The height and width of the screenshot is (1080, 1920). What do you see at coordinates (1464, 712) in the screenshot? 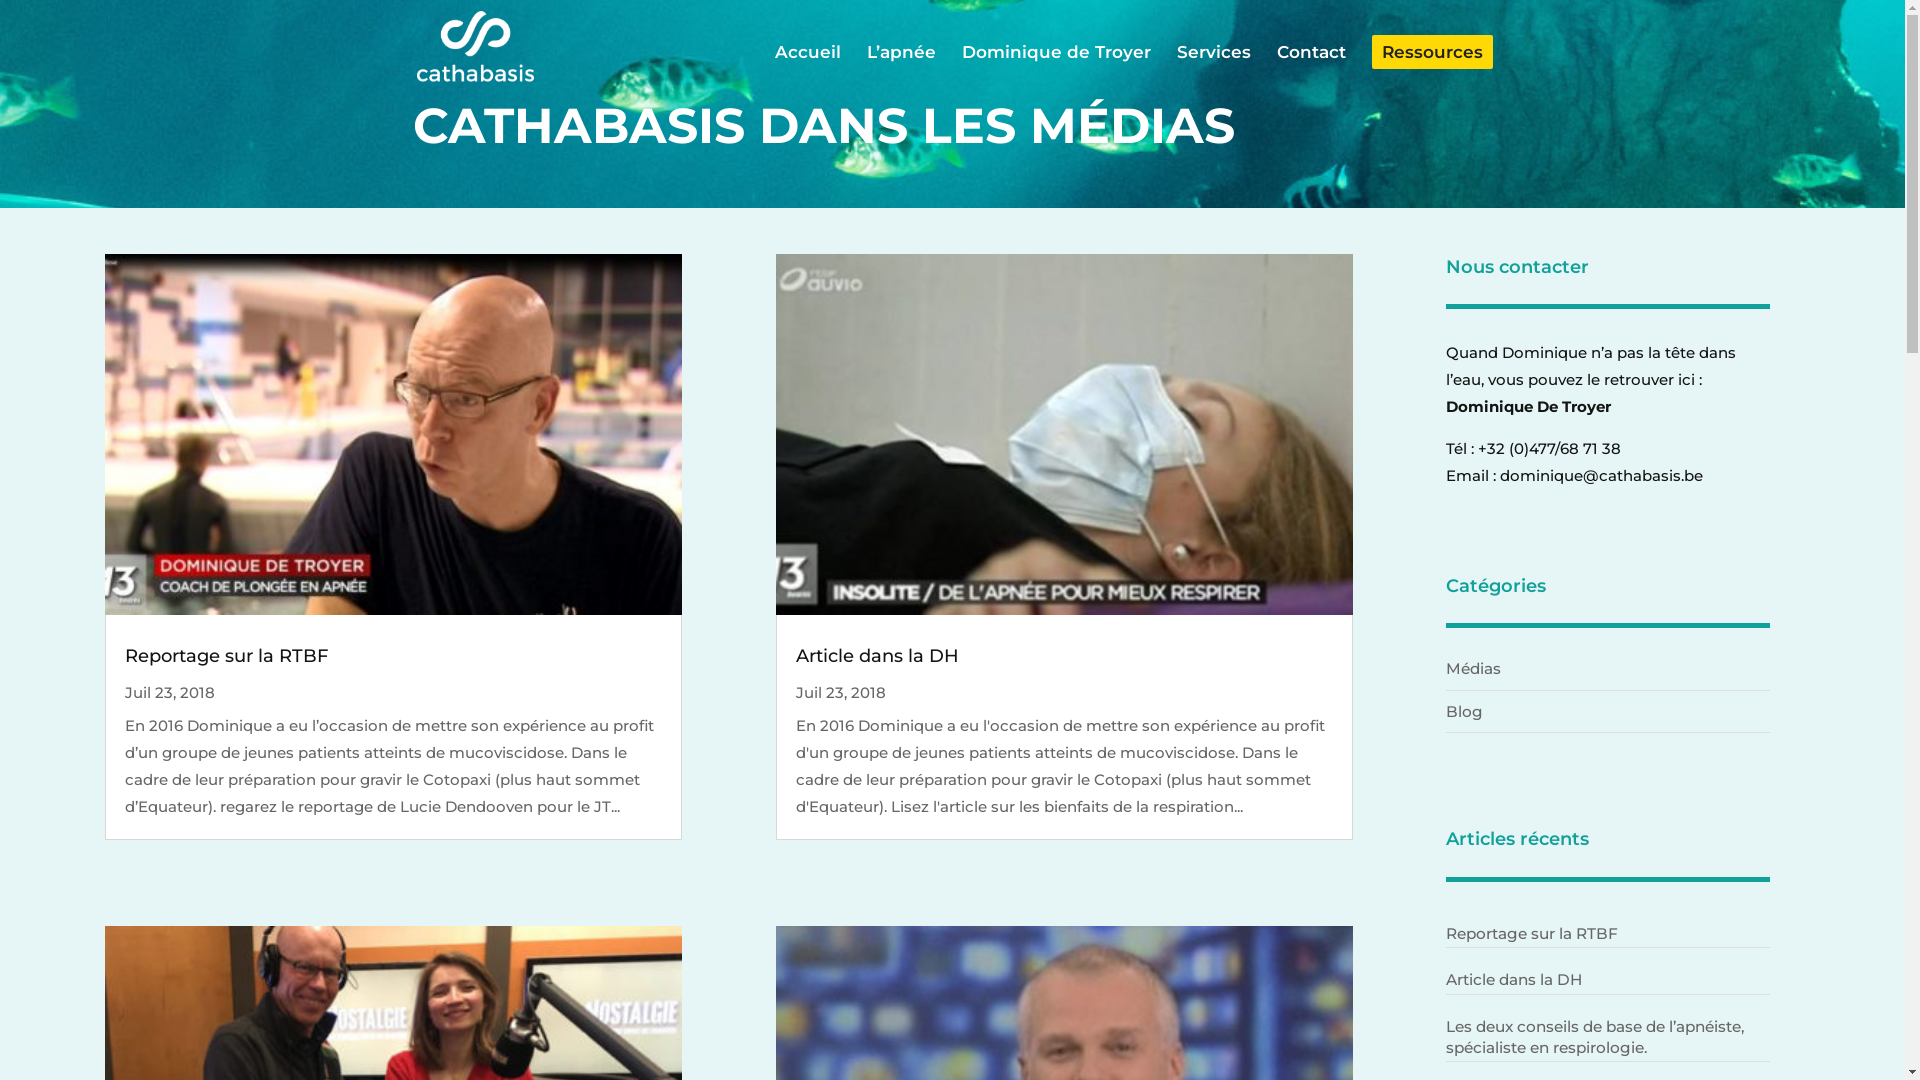
I see `Blog` at bounding box center [1464, 712].